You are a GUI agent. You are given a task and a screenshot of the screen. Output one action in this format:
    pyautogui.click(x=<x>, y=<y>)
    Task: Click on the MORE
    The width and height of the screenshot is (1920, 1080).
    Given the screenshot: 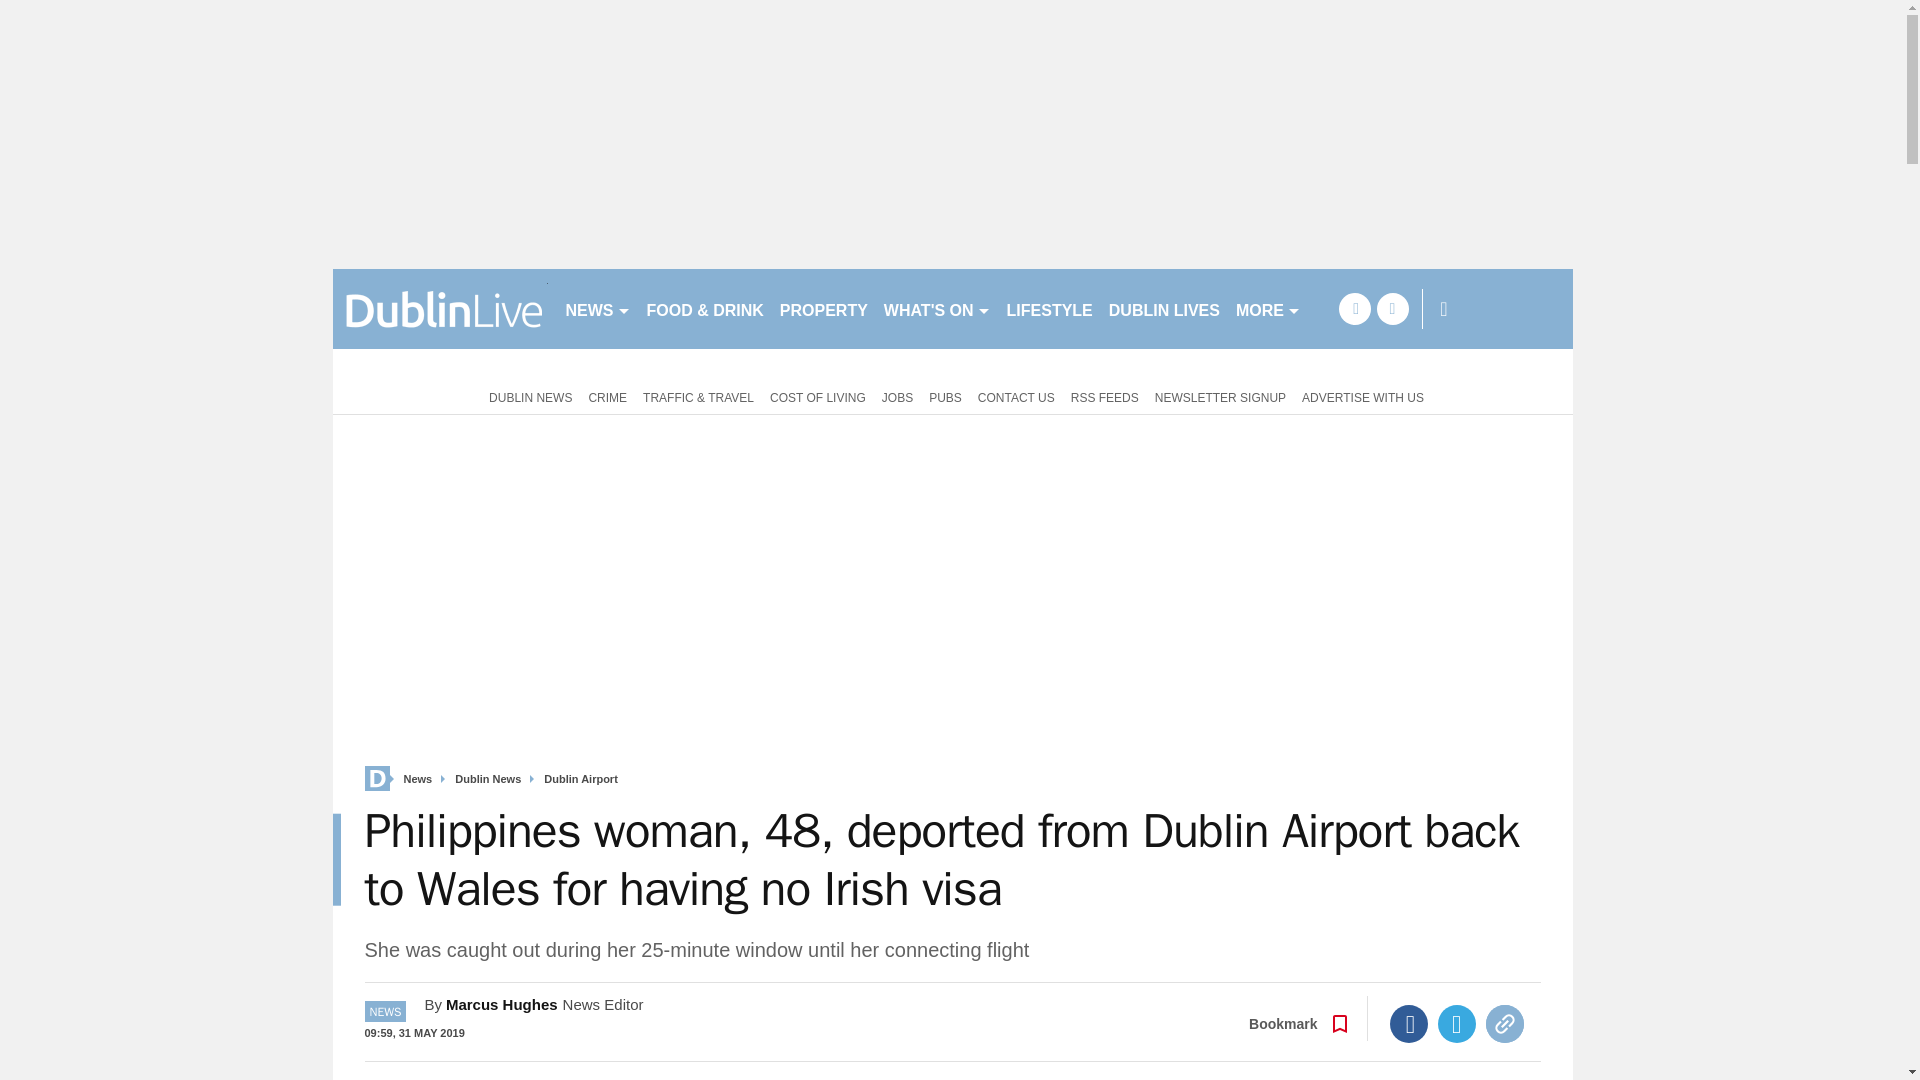 What is the action you would take?
    pyautogui.click(x=1268, y=308)
    